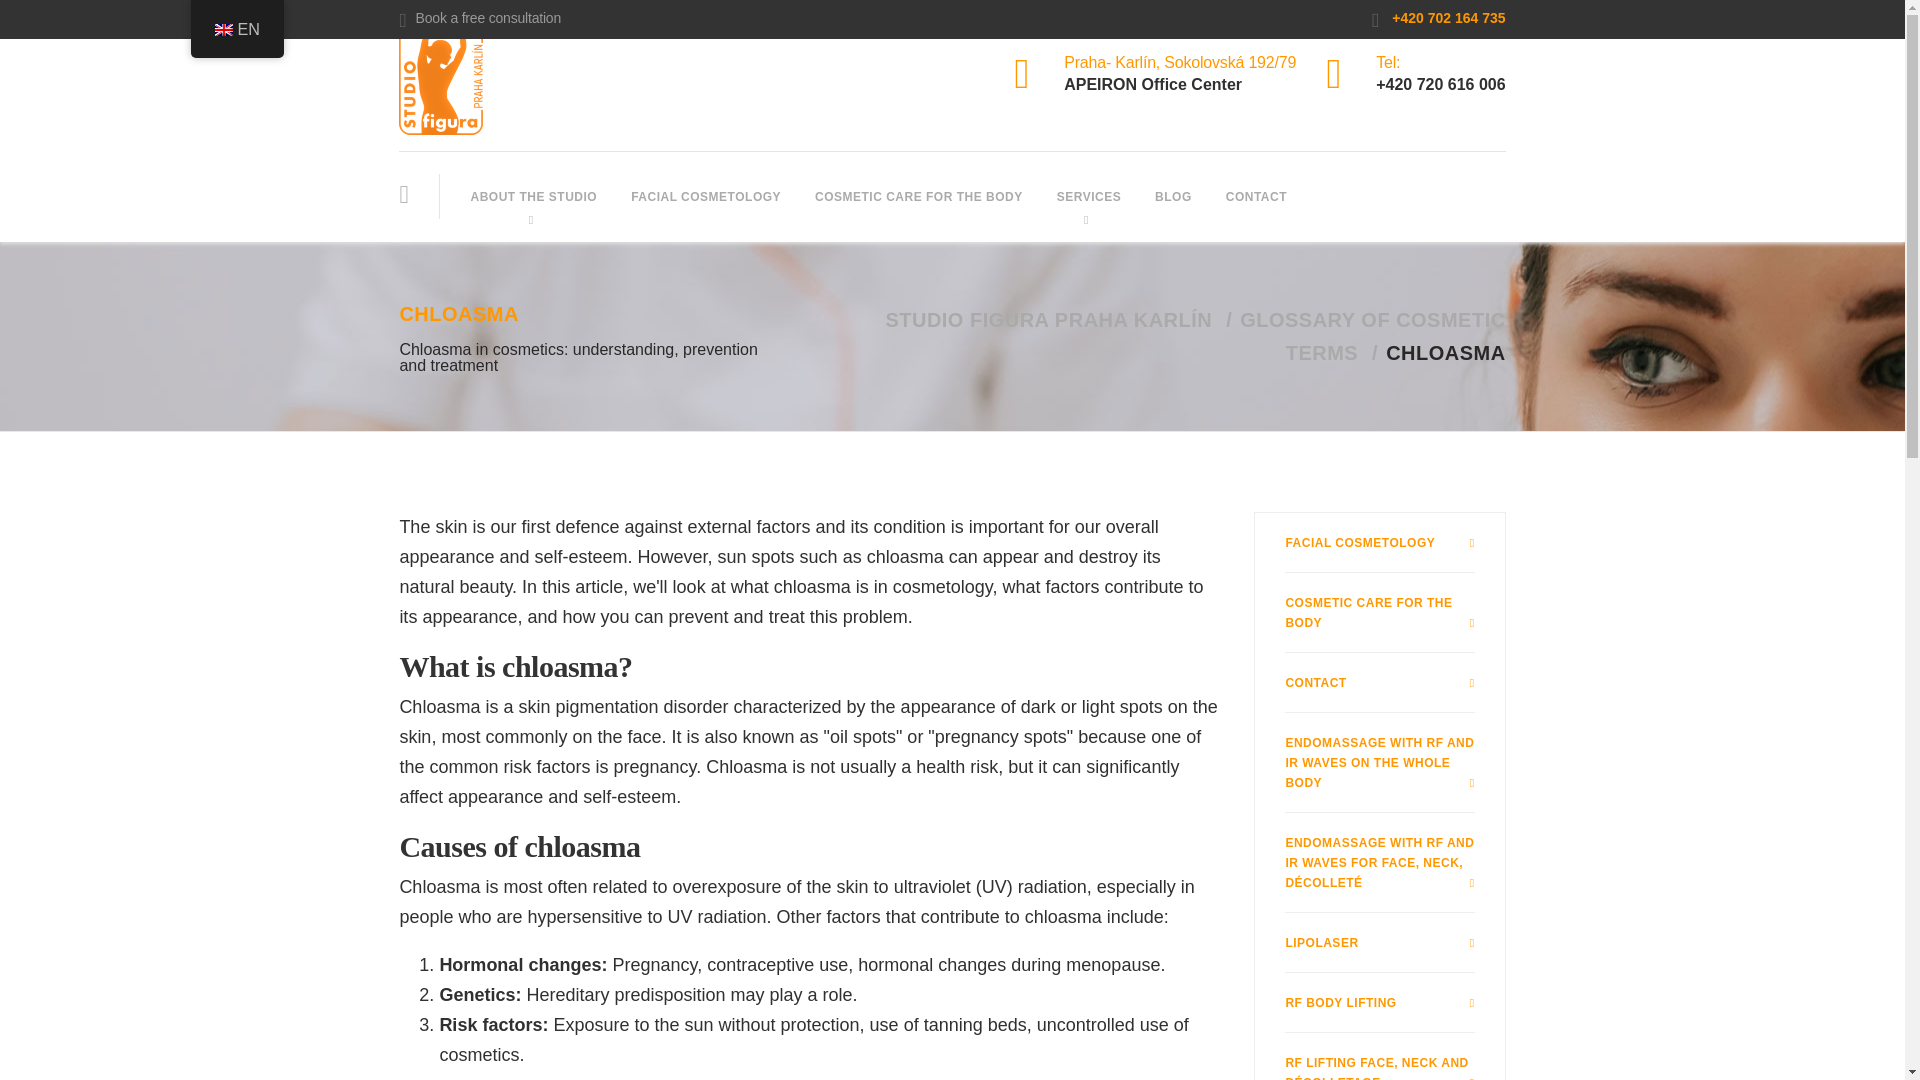 The height and width of the screenshot is (1080, 1920). What do you see at coordinates (1379, 613) in the screenshot?
I see `COSMETIC CARE FOR THE BODY` at bounding box center [1379, 613].